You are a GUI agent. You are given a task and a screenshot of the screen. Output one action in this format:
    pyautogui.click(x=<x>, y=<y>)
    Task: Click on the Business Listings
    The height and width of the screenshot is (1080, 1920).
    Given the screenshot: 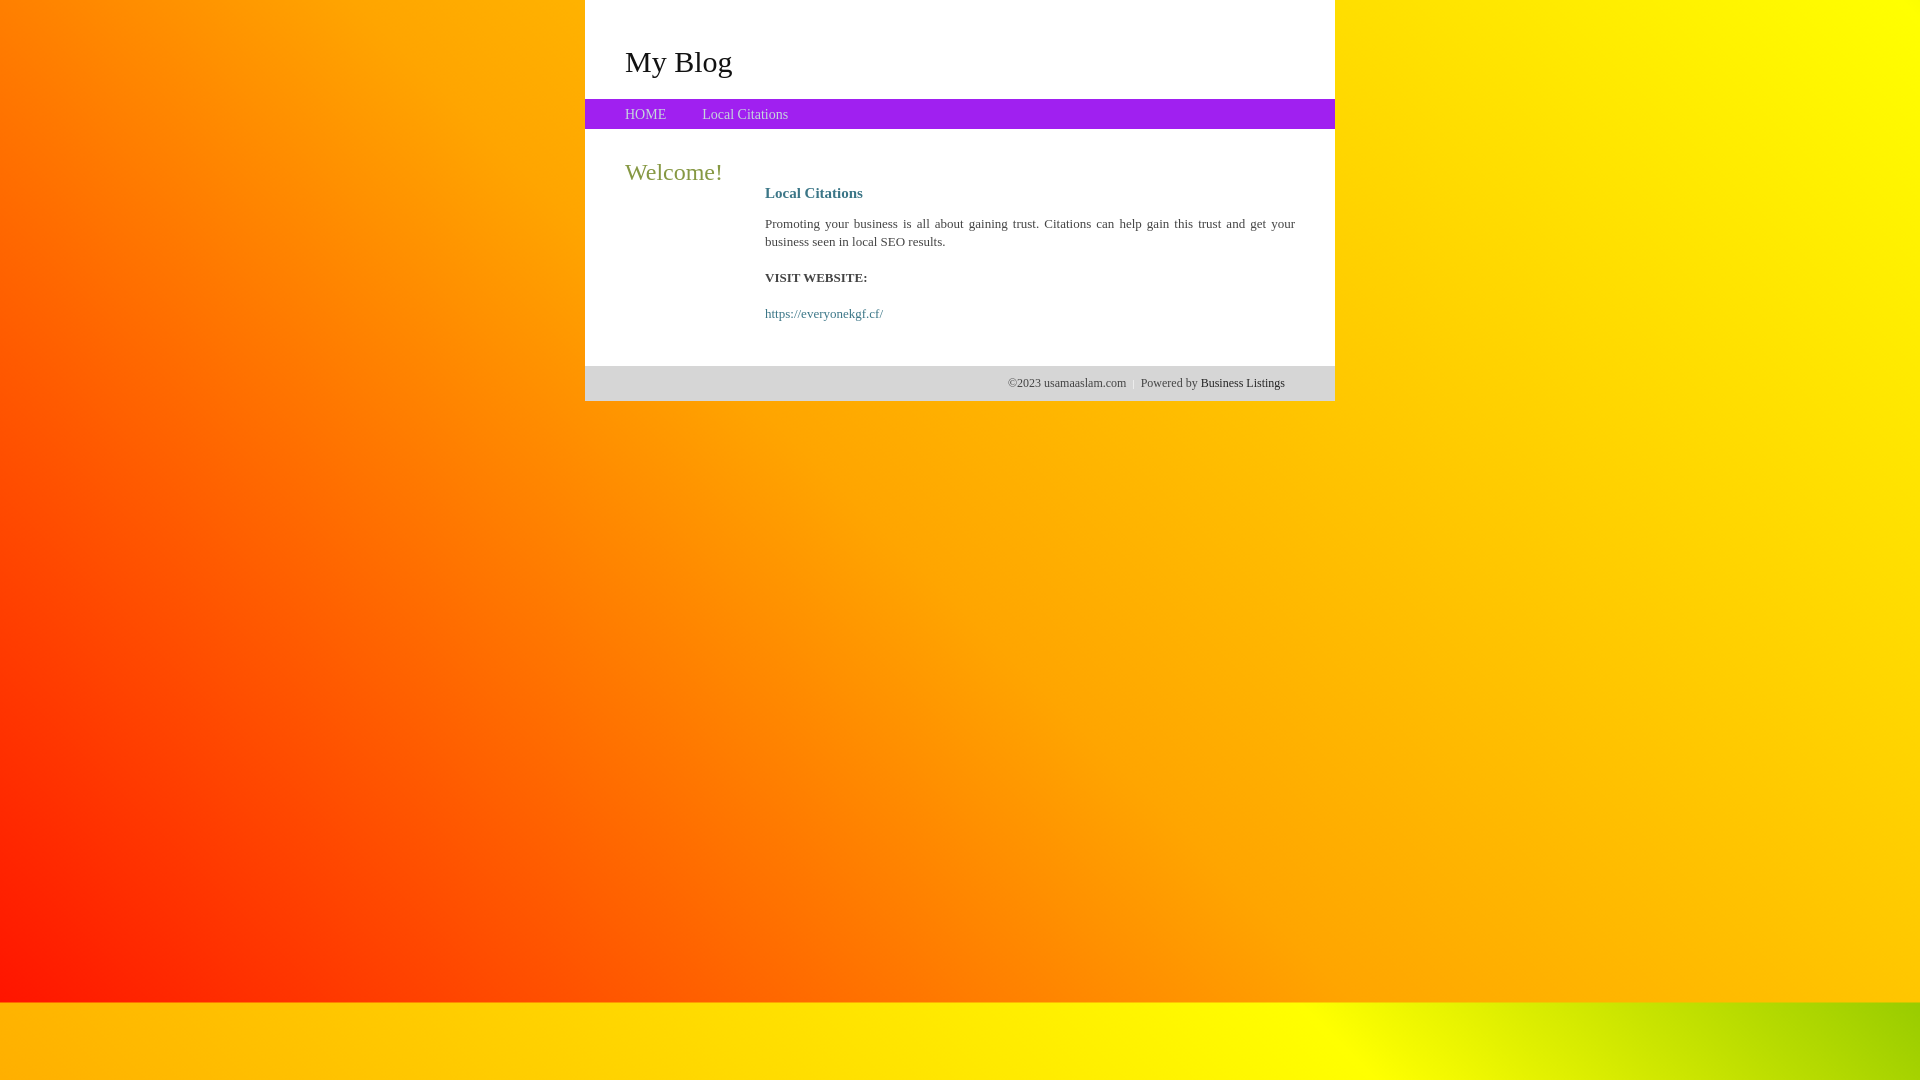 What is the action you would take?
    pyautogui.click(x=1243, y=383)
    